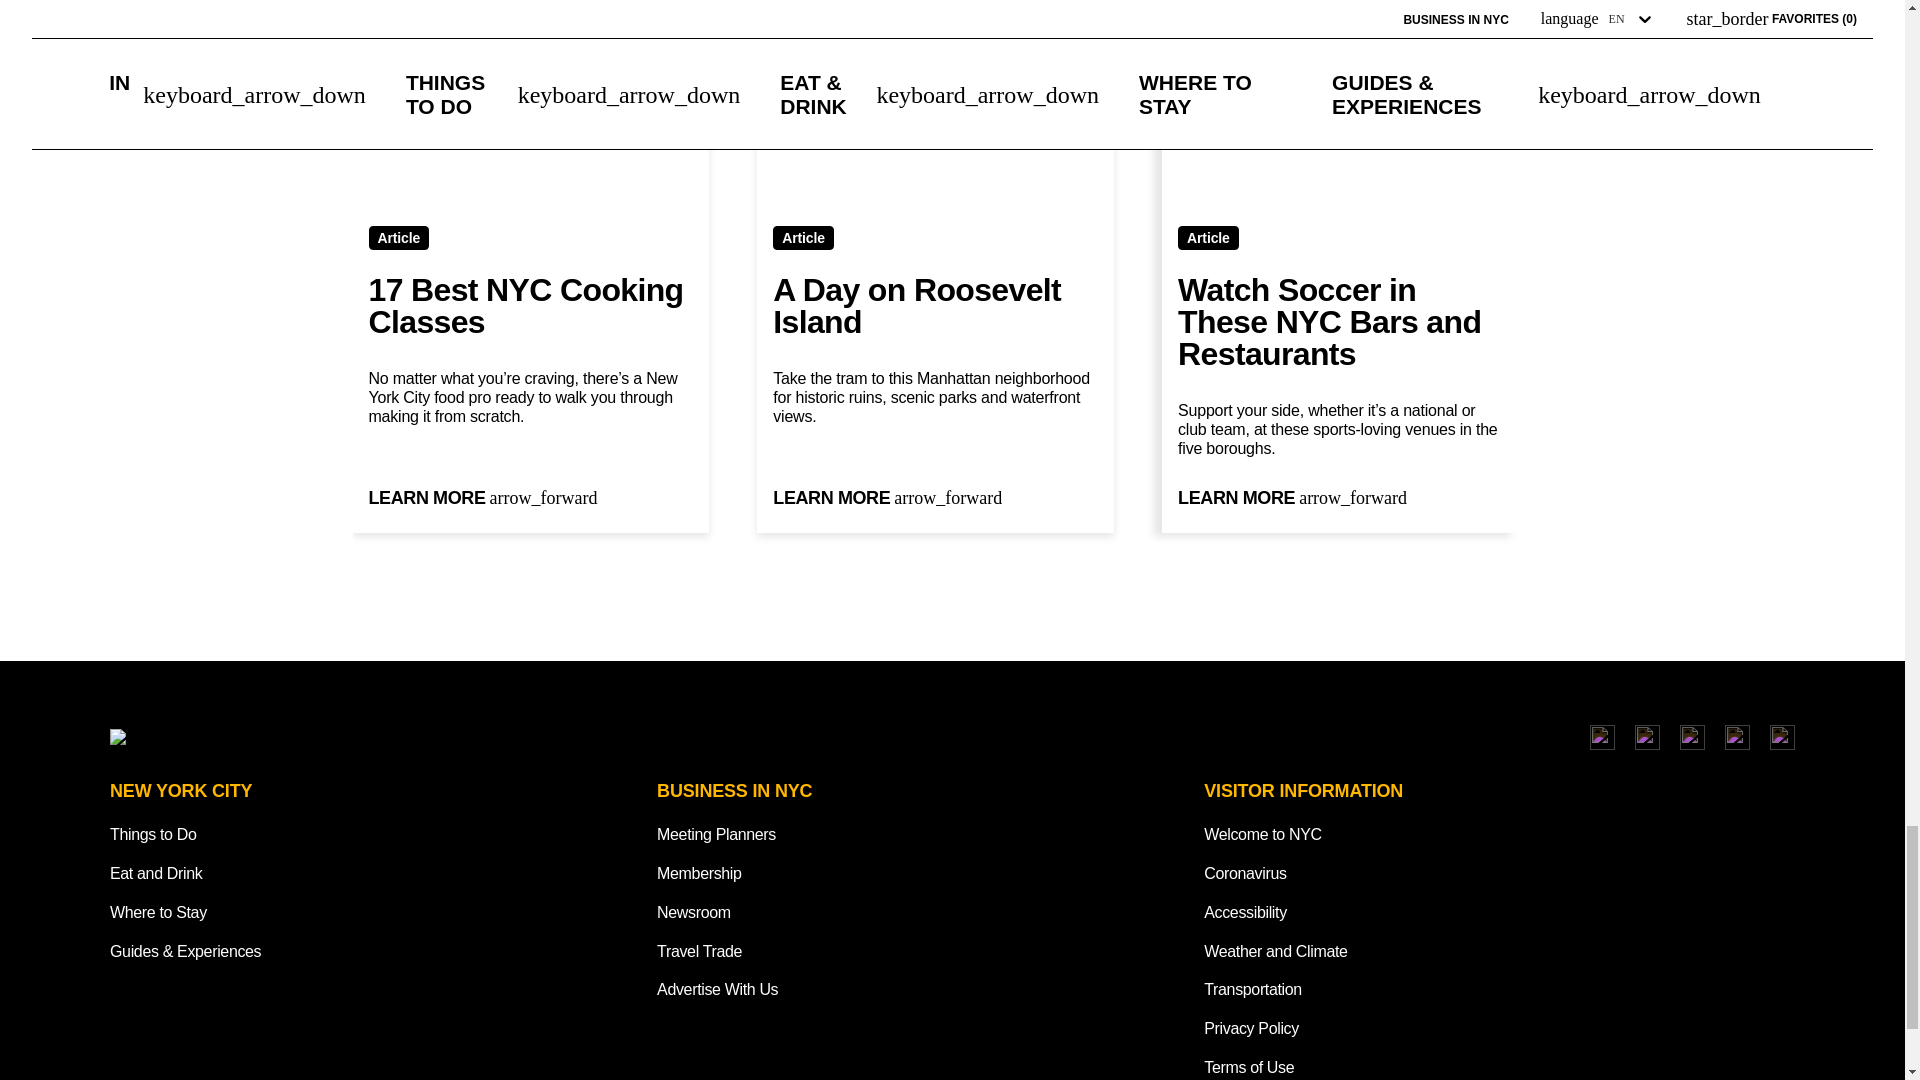 Image resolution: width=1920 pixels, height=1080 pixels. Describe the element at coordinates (1692, 736) in the screenshot. I see `New York City Tourism and Conventions TikTok` at that location.